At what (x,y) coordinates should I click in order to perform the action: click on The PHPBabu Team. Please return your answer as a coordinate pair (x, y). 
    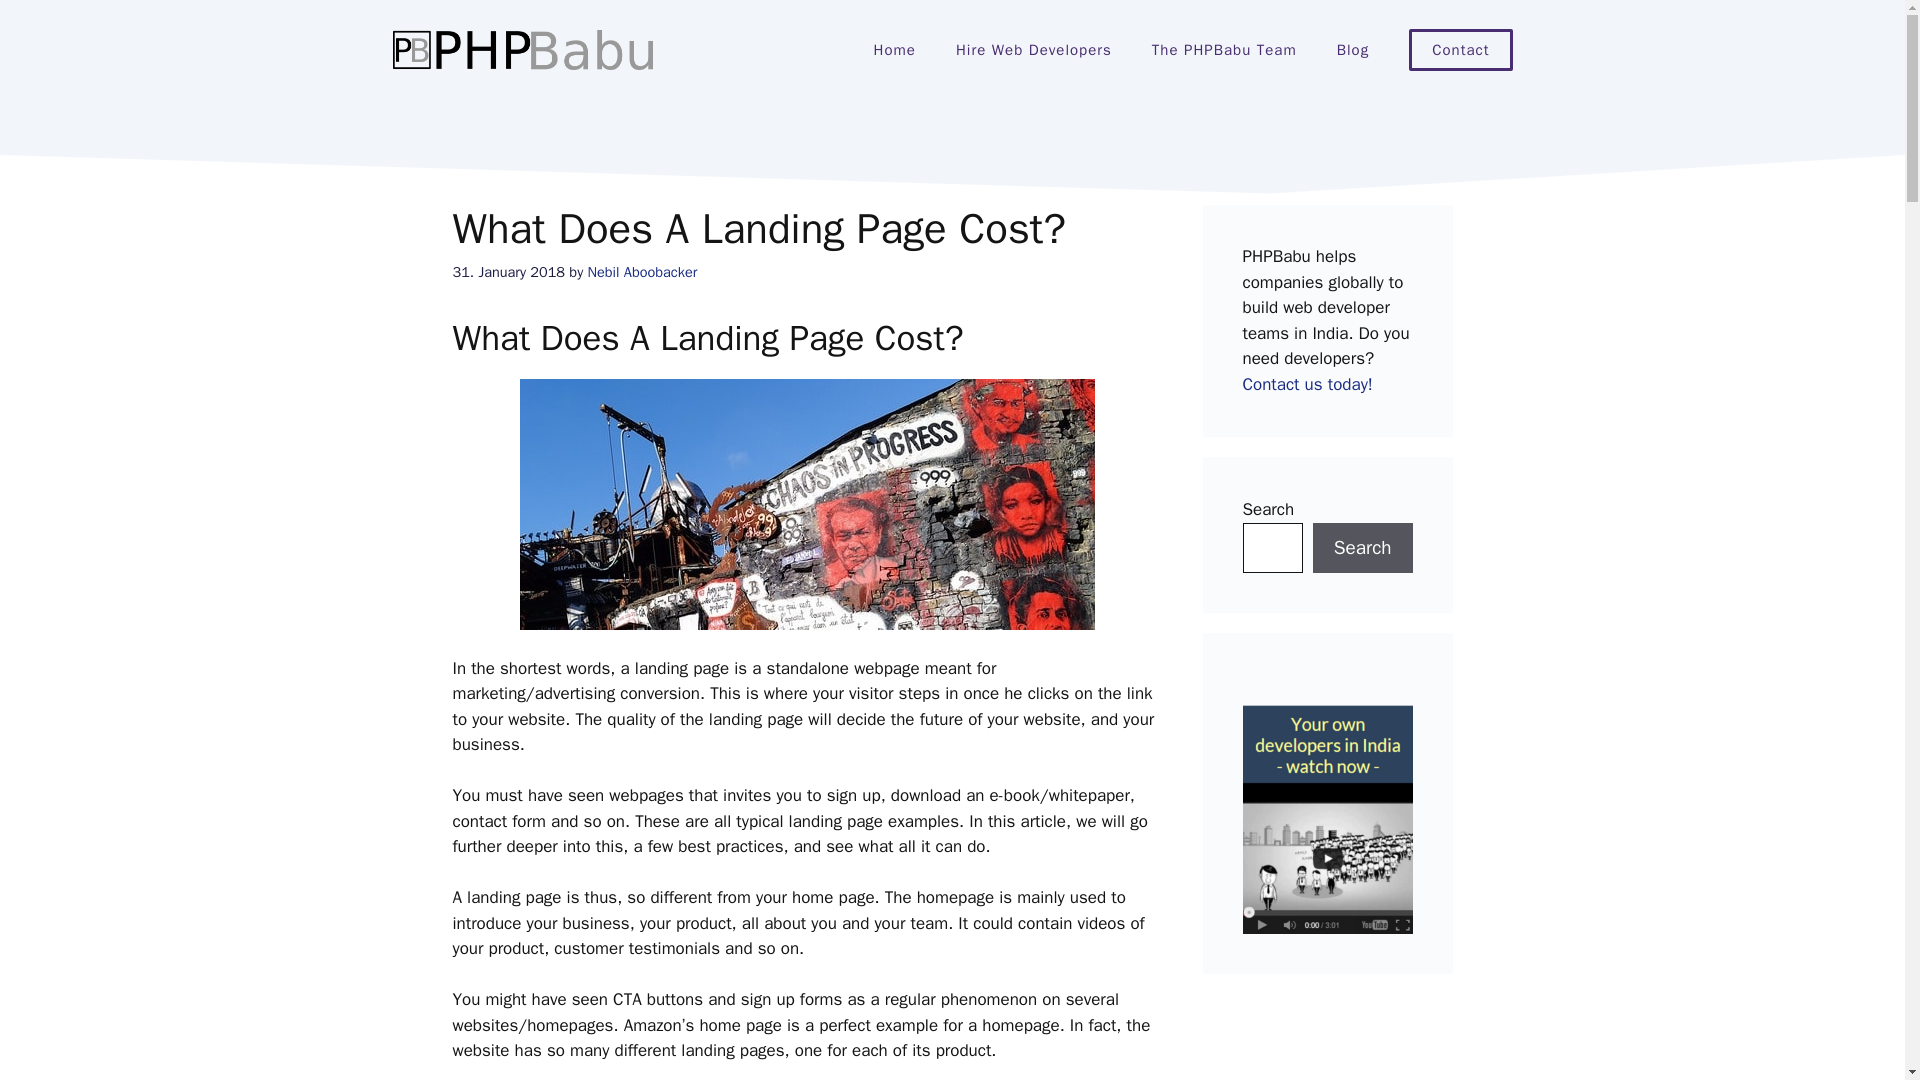
    Looking at the image, I should click on (1224, 50).